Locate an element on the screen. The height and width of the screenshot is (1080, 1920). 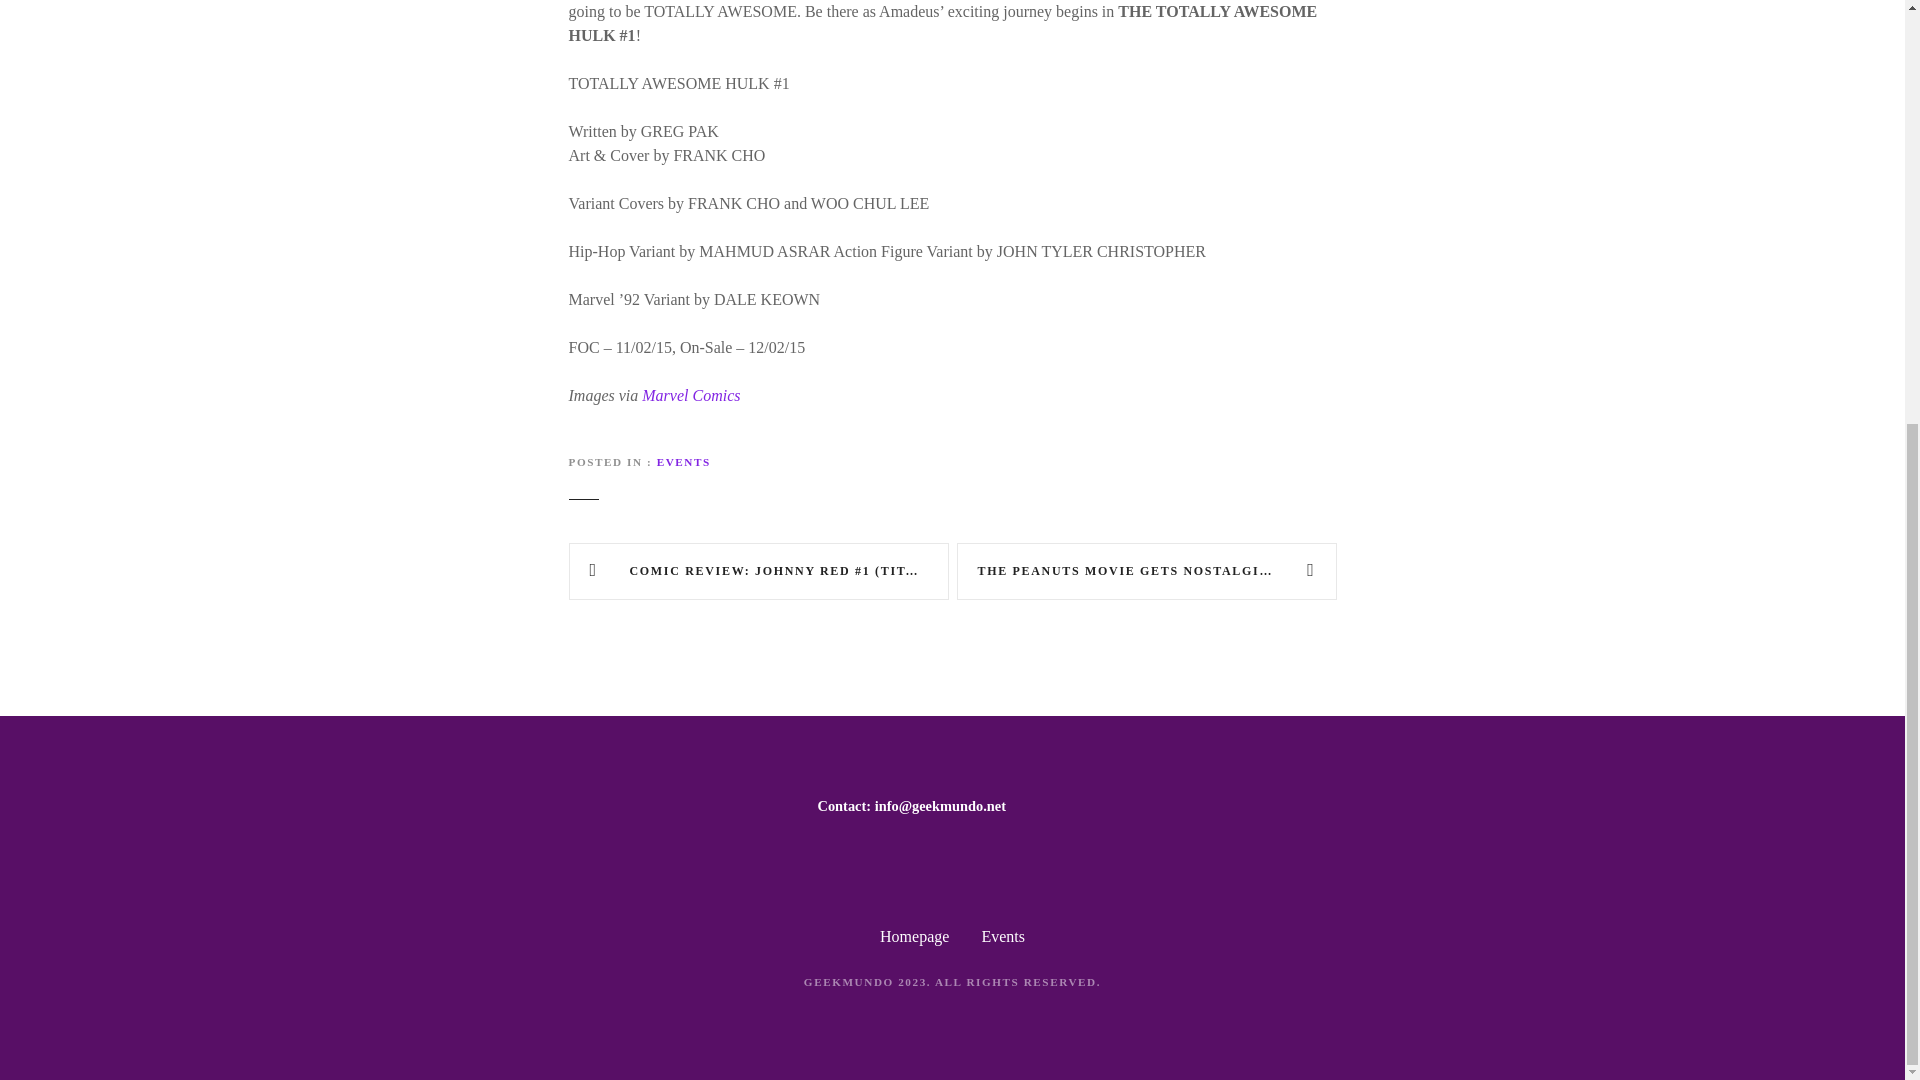
Events is located at coordinates (1003, 936).